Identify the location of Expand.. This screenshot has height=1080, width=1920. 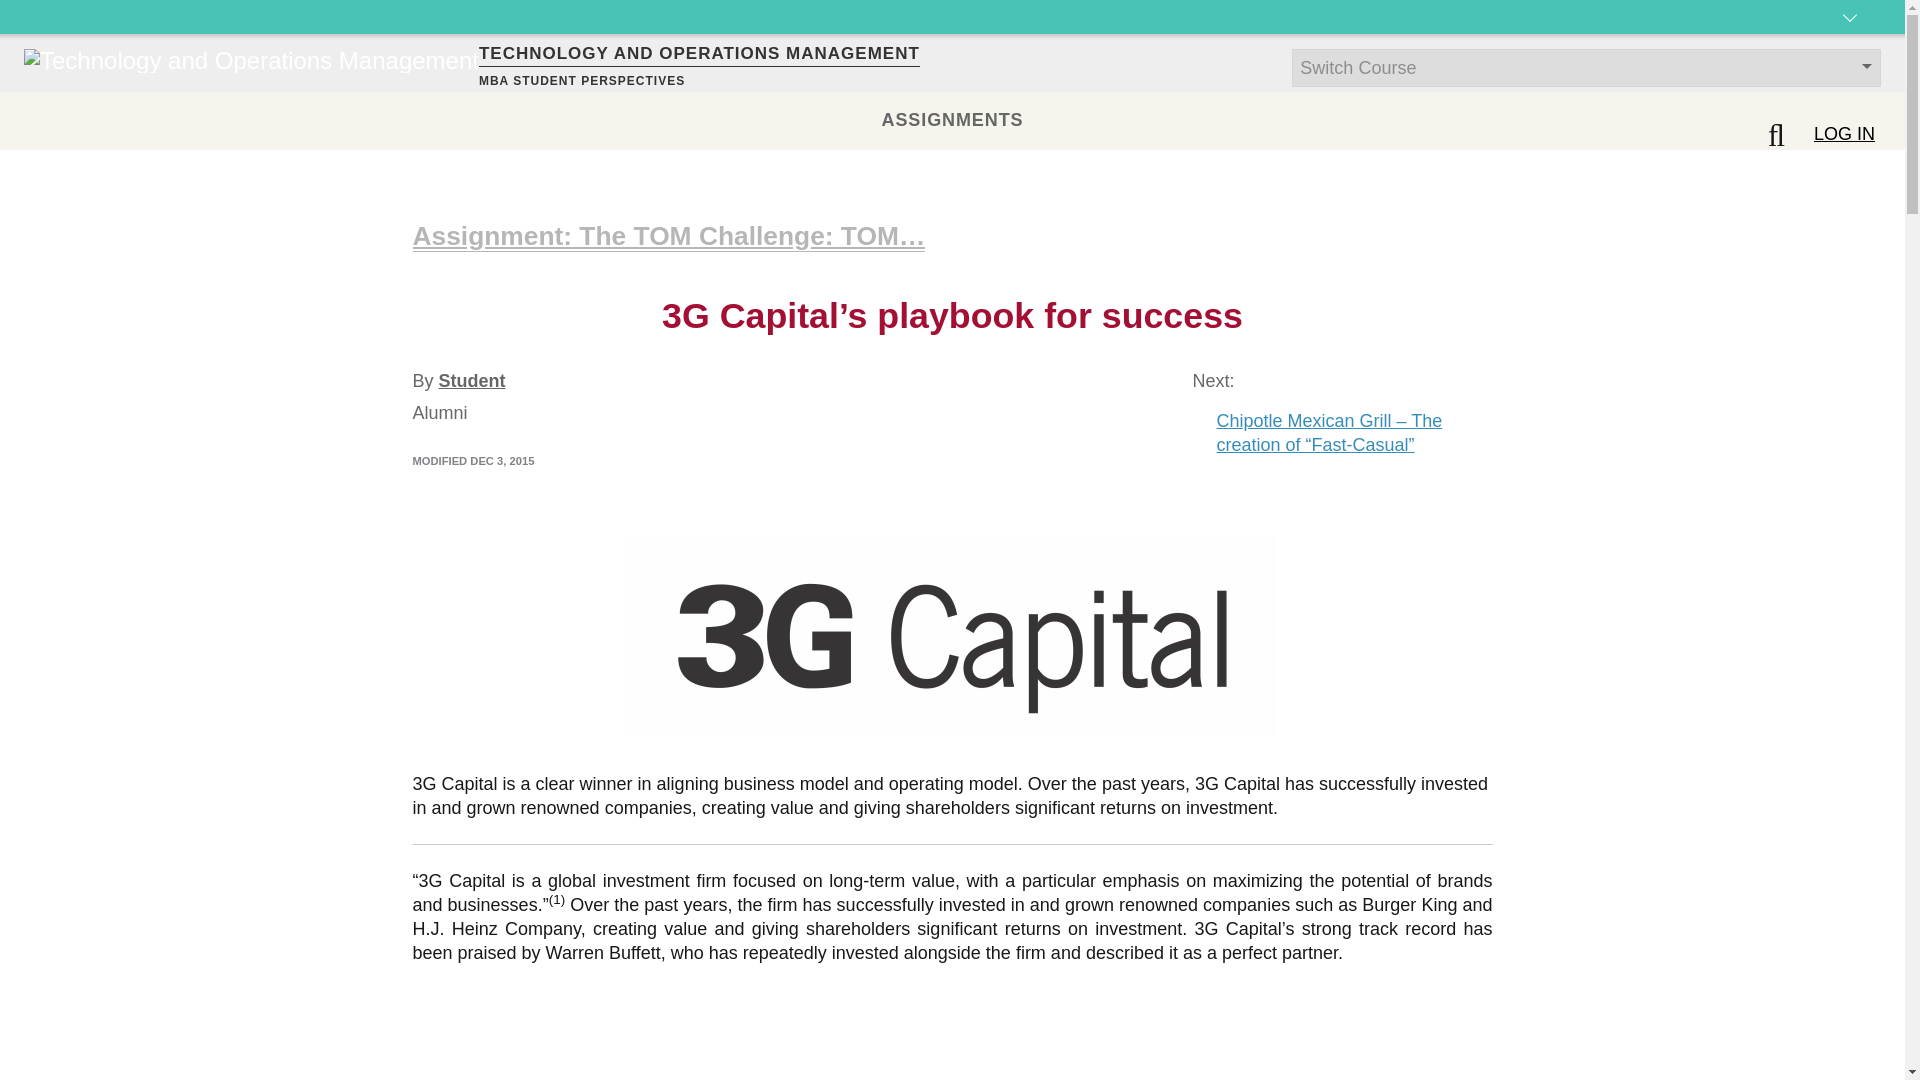
(1850, 34).